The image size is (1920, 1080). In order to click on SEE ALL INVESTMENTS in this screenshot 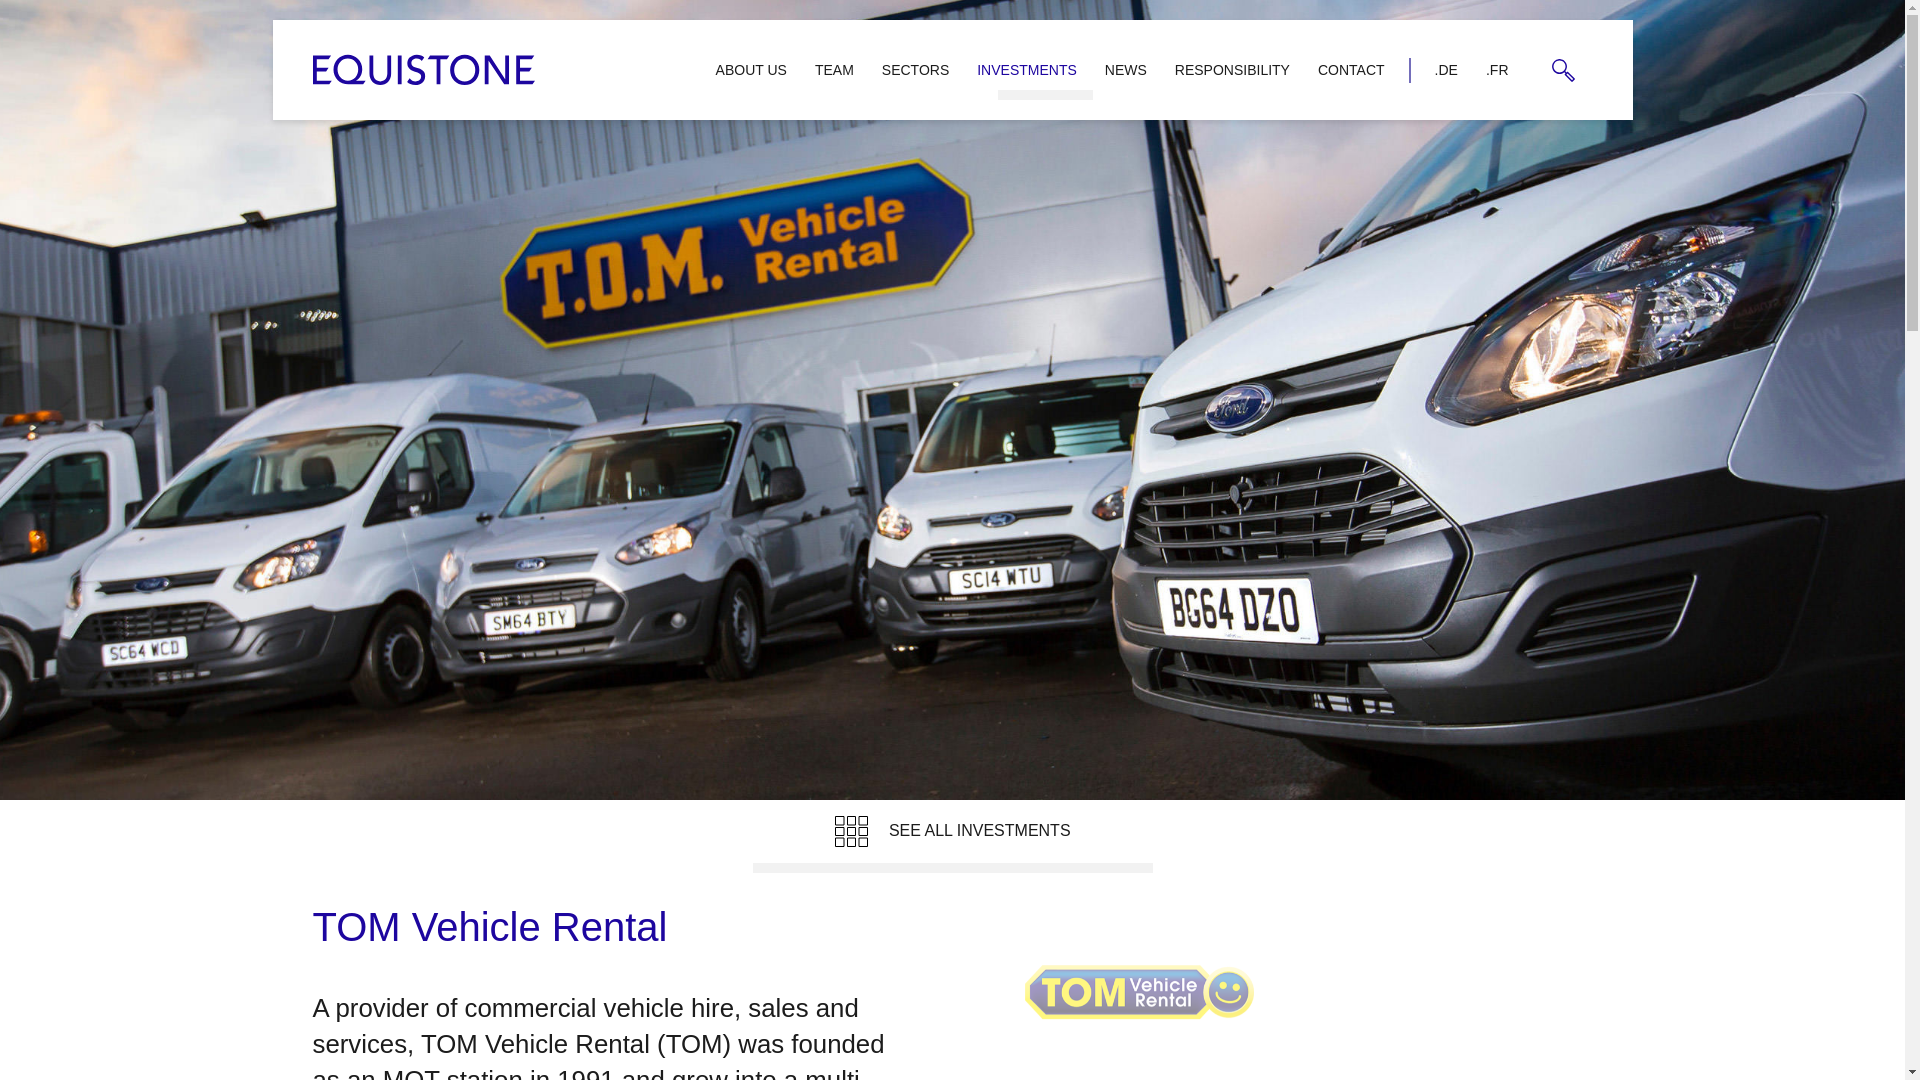, I will do `click(952, 836)`.